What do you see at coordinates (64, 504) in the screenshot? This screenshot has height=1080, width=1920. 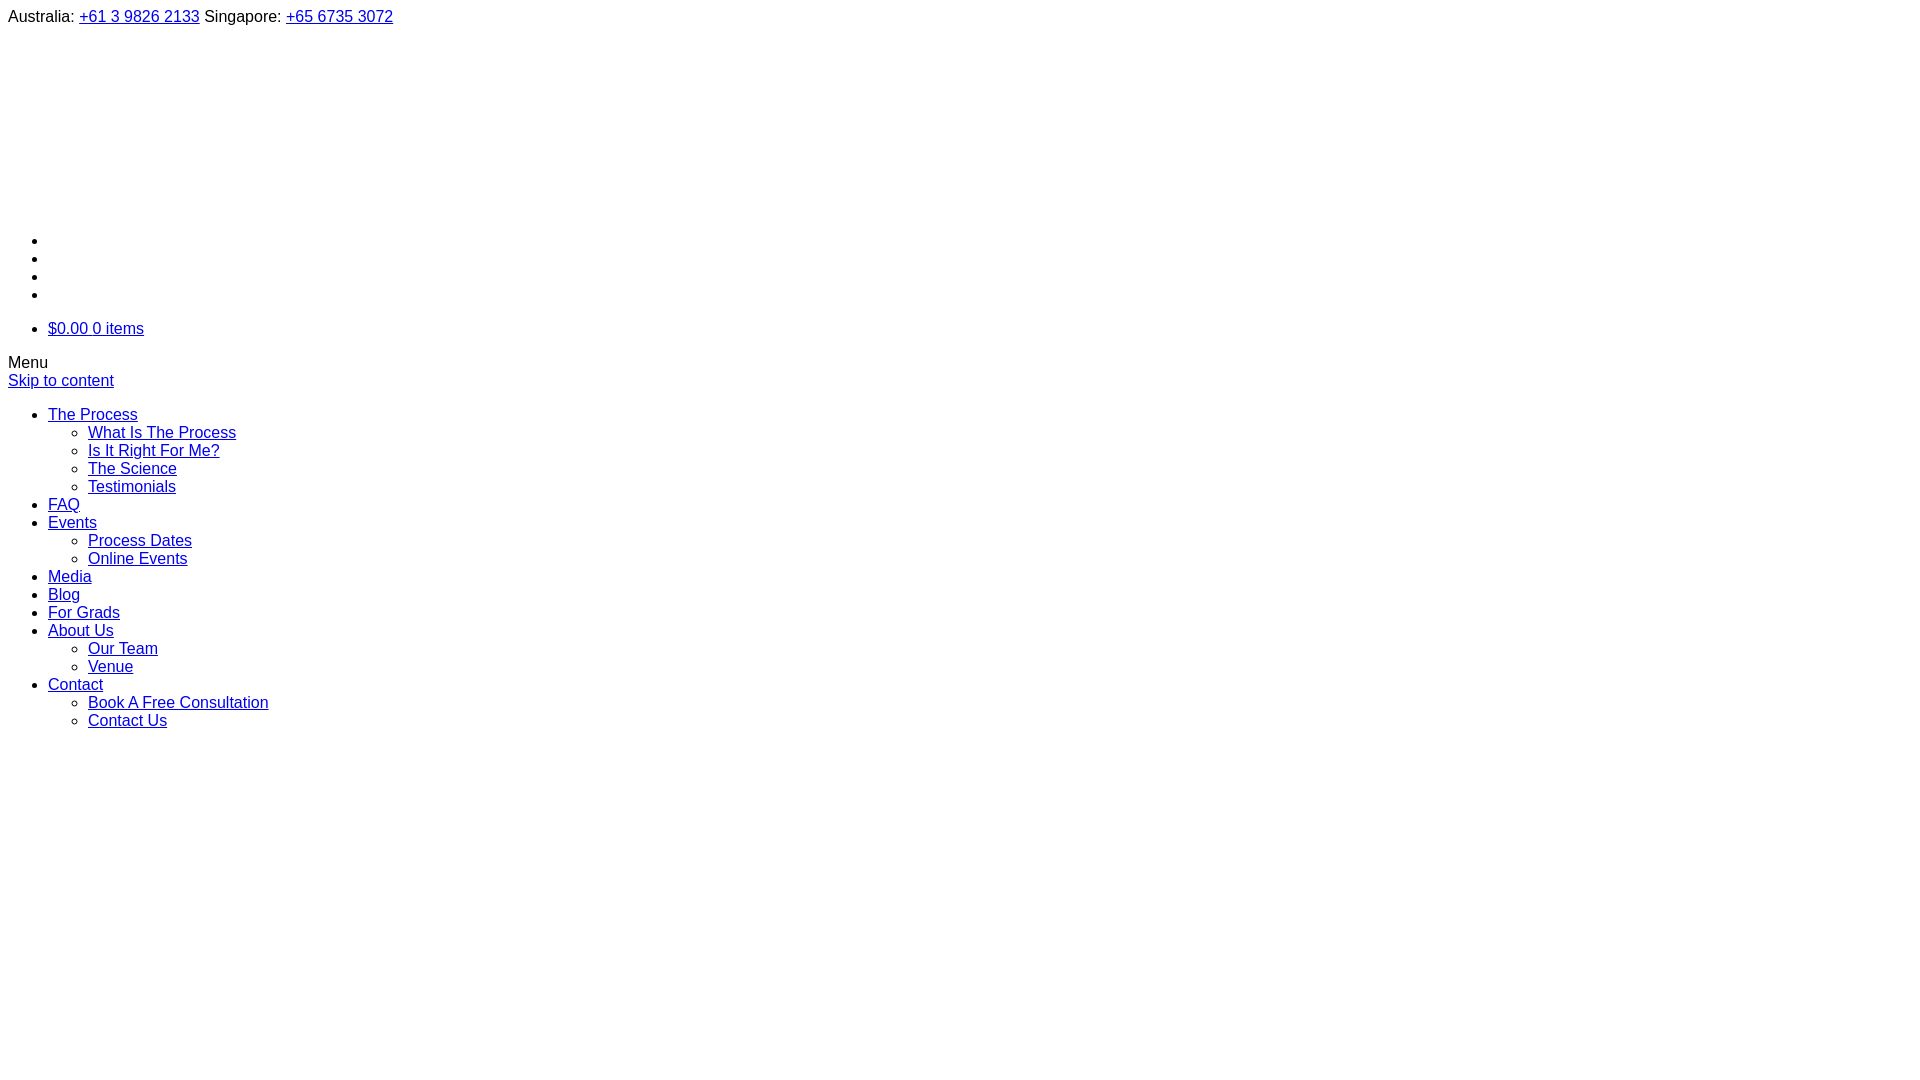 I see `FAQ` at bounding box center [64, 504].